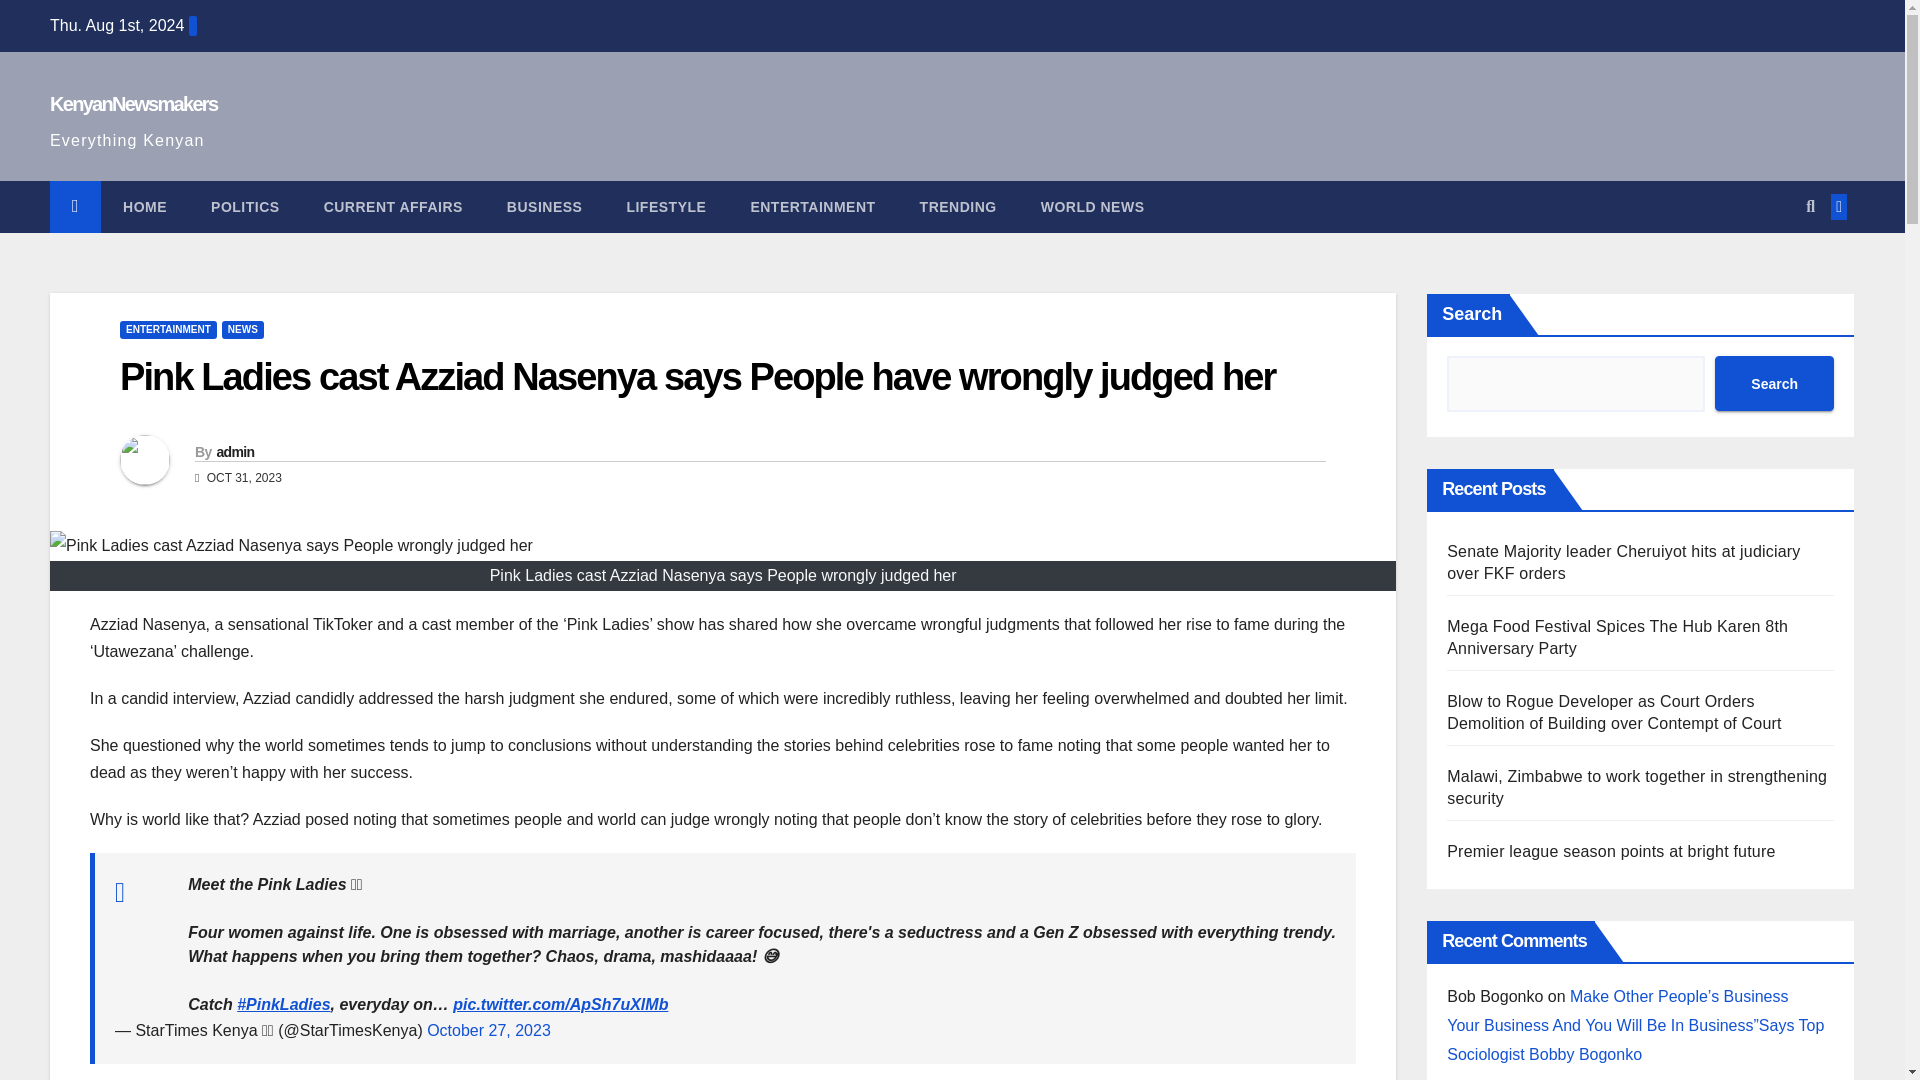 This screenshot has width=1920, height=1080. I want to click on October 27, 2023, so click(488, 1030).